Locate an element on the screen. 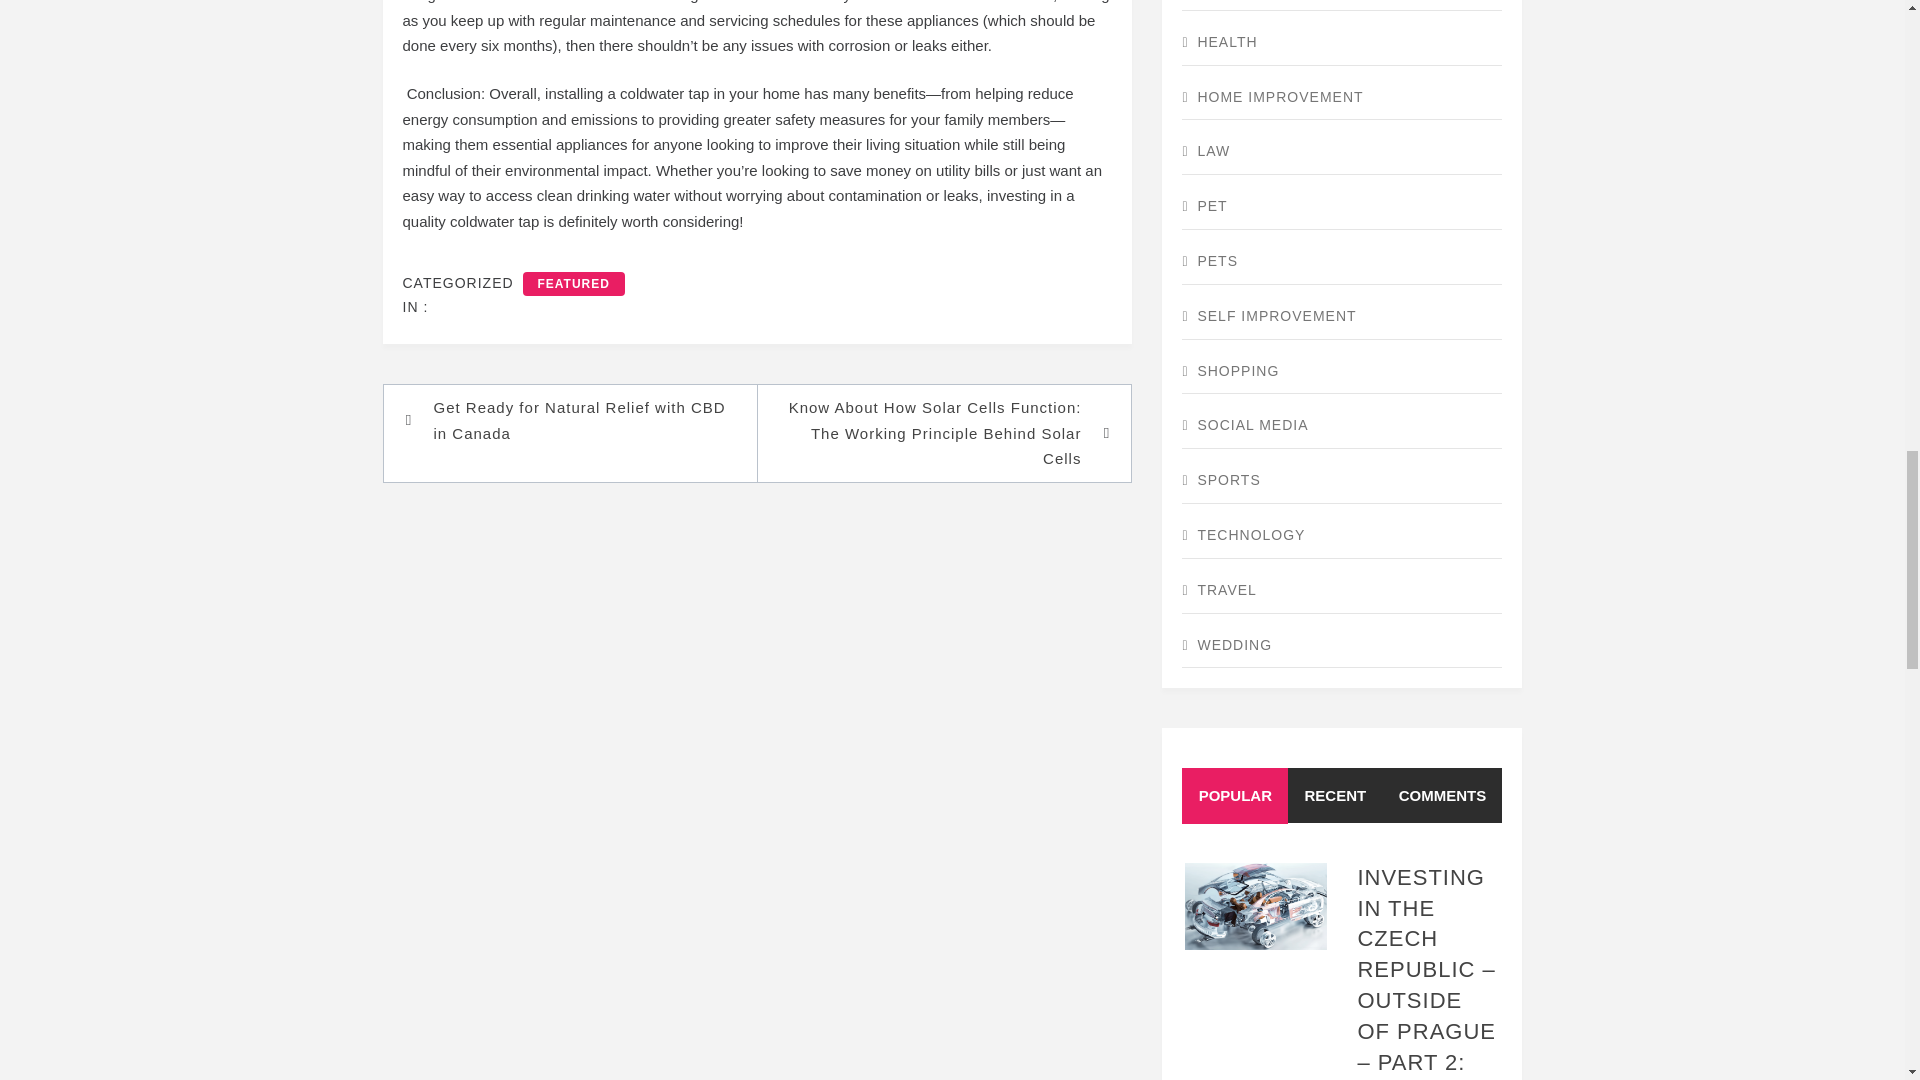 This screenshot has height=1080, width=1920. HEALTH is located at coordinates (1342, 42).